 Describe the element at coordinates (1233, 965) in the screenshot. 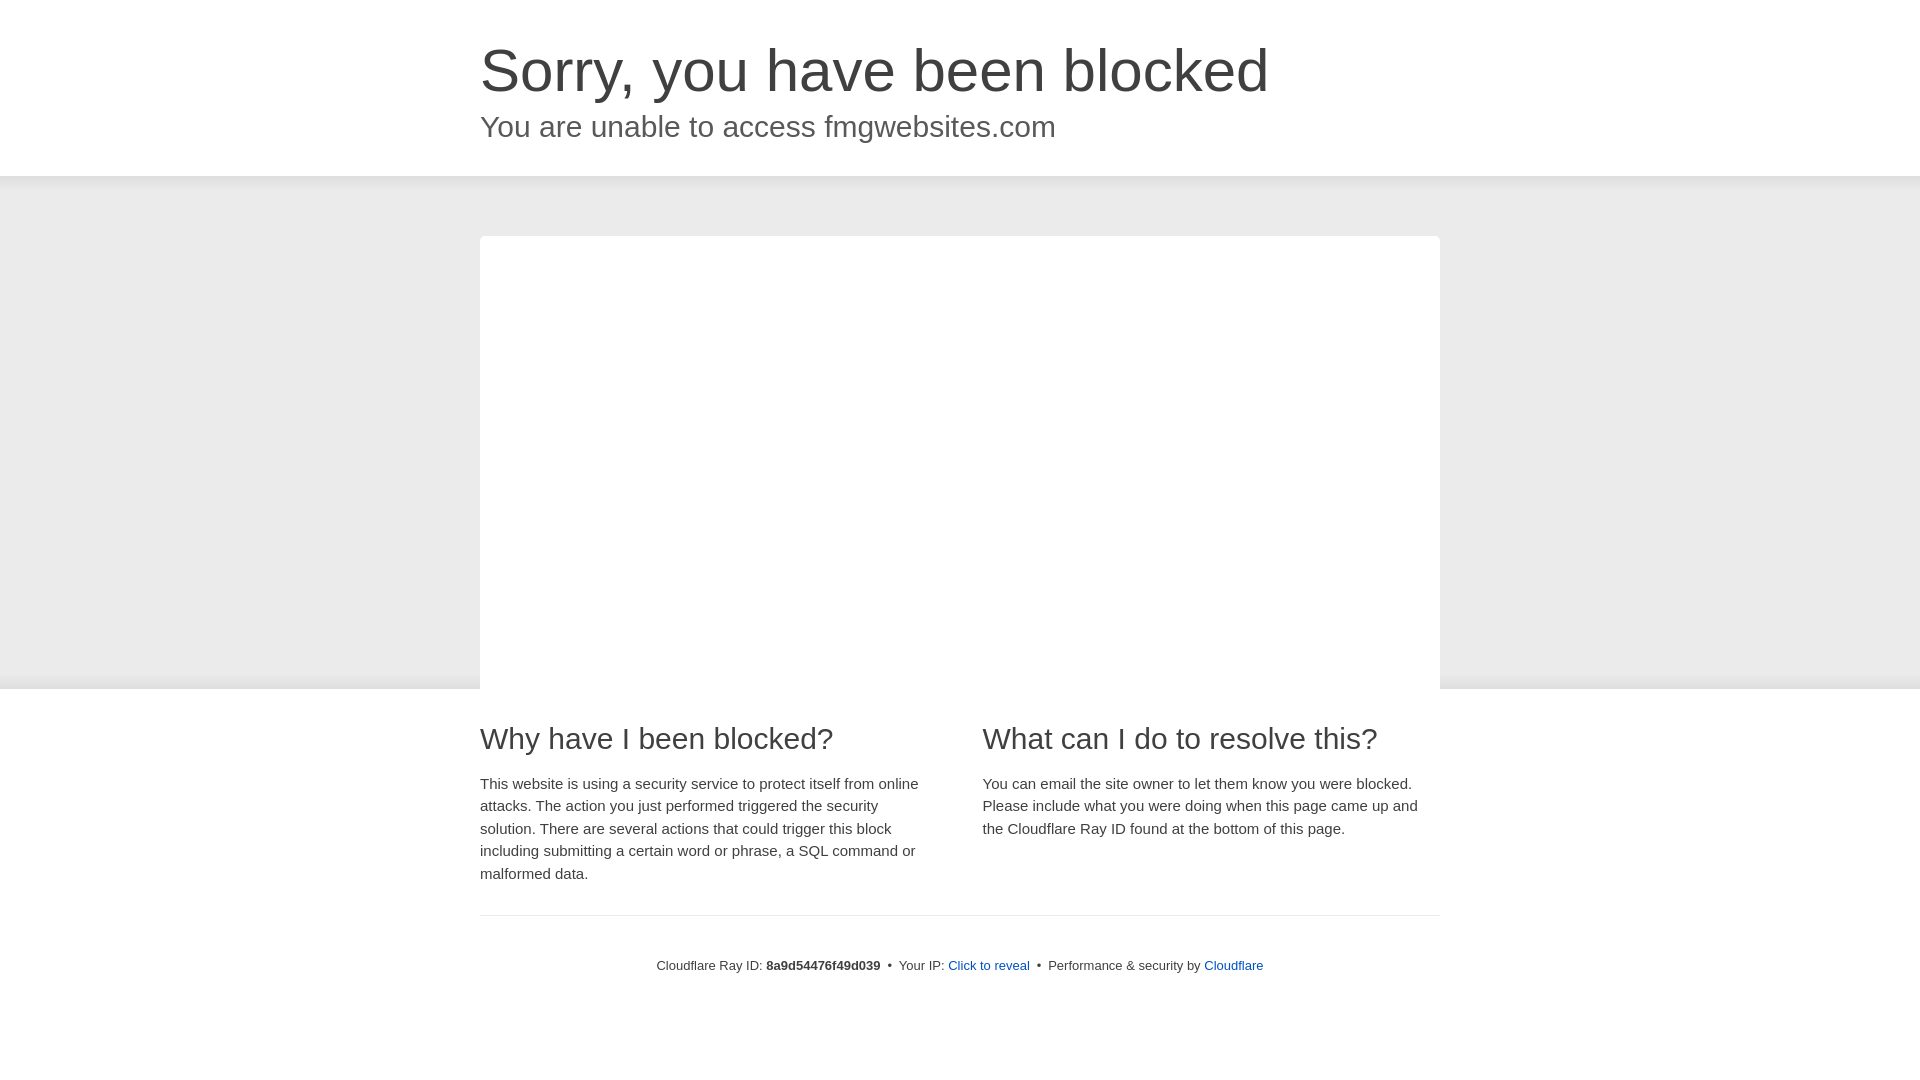

I see `Cloudflare` at that location.